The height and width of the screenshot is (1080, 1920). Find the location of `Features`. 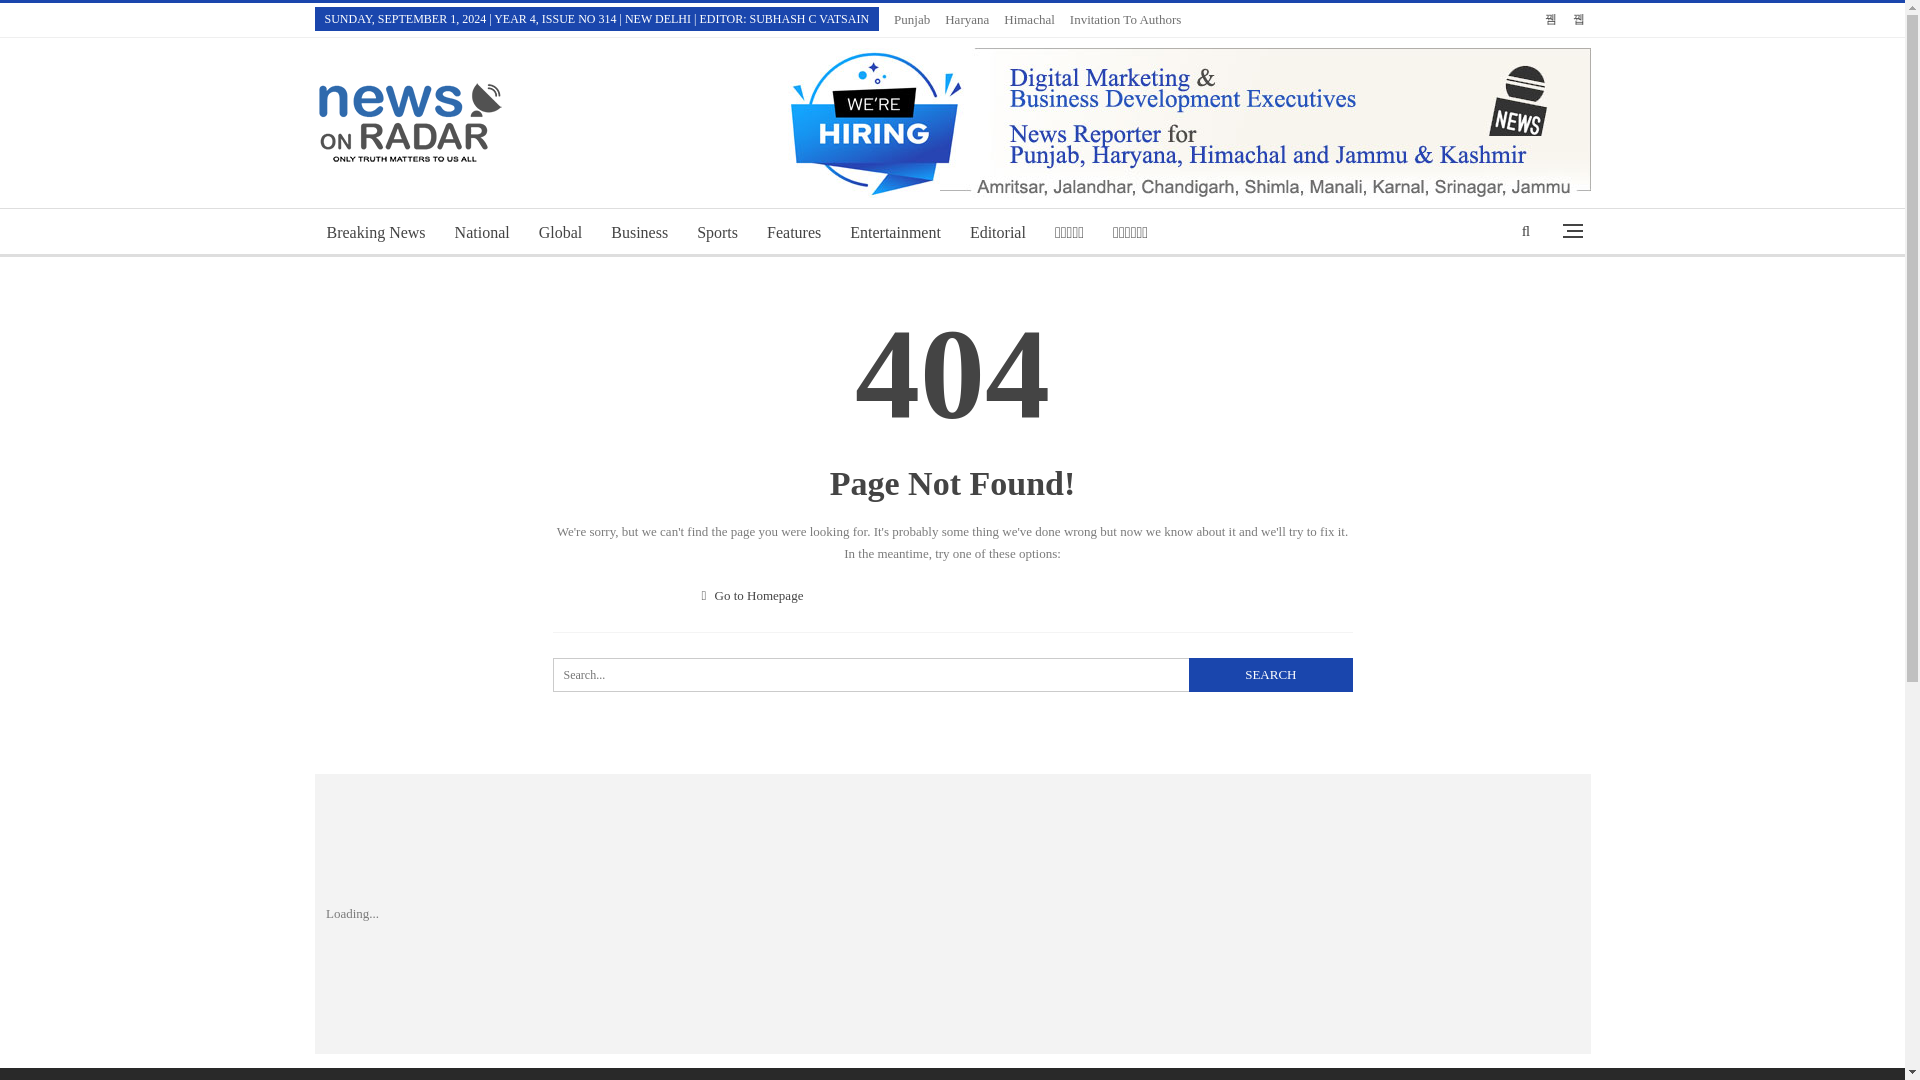

Features is located at coordinates (794, 233).